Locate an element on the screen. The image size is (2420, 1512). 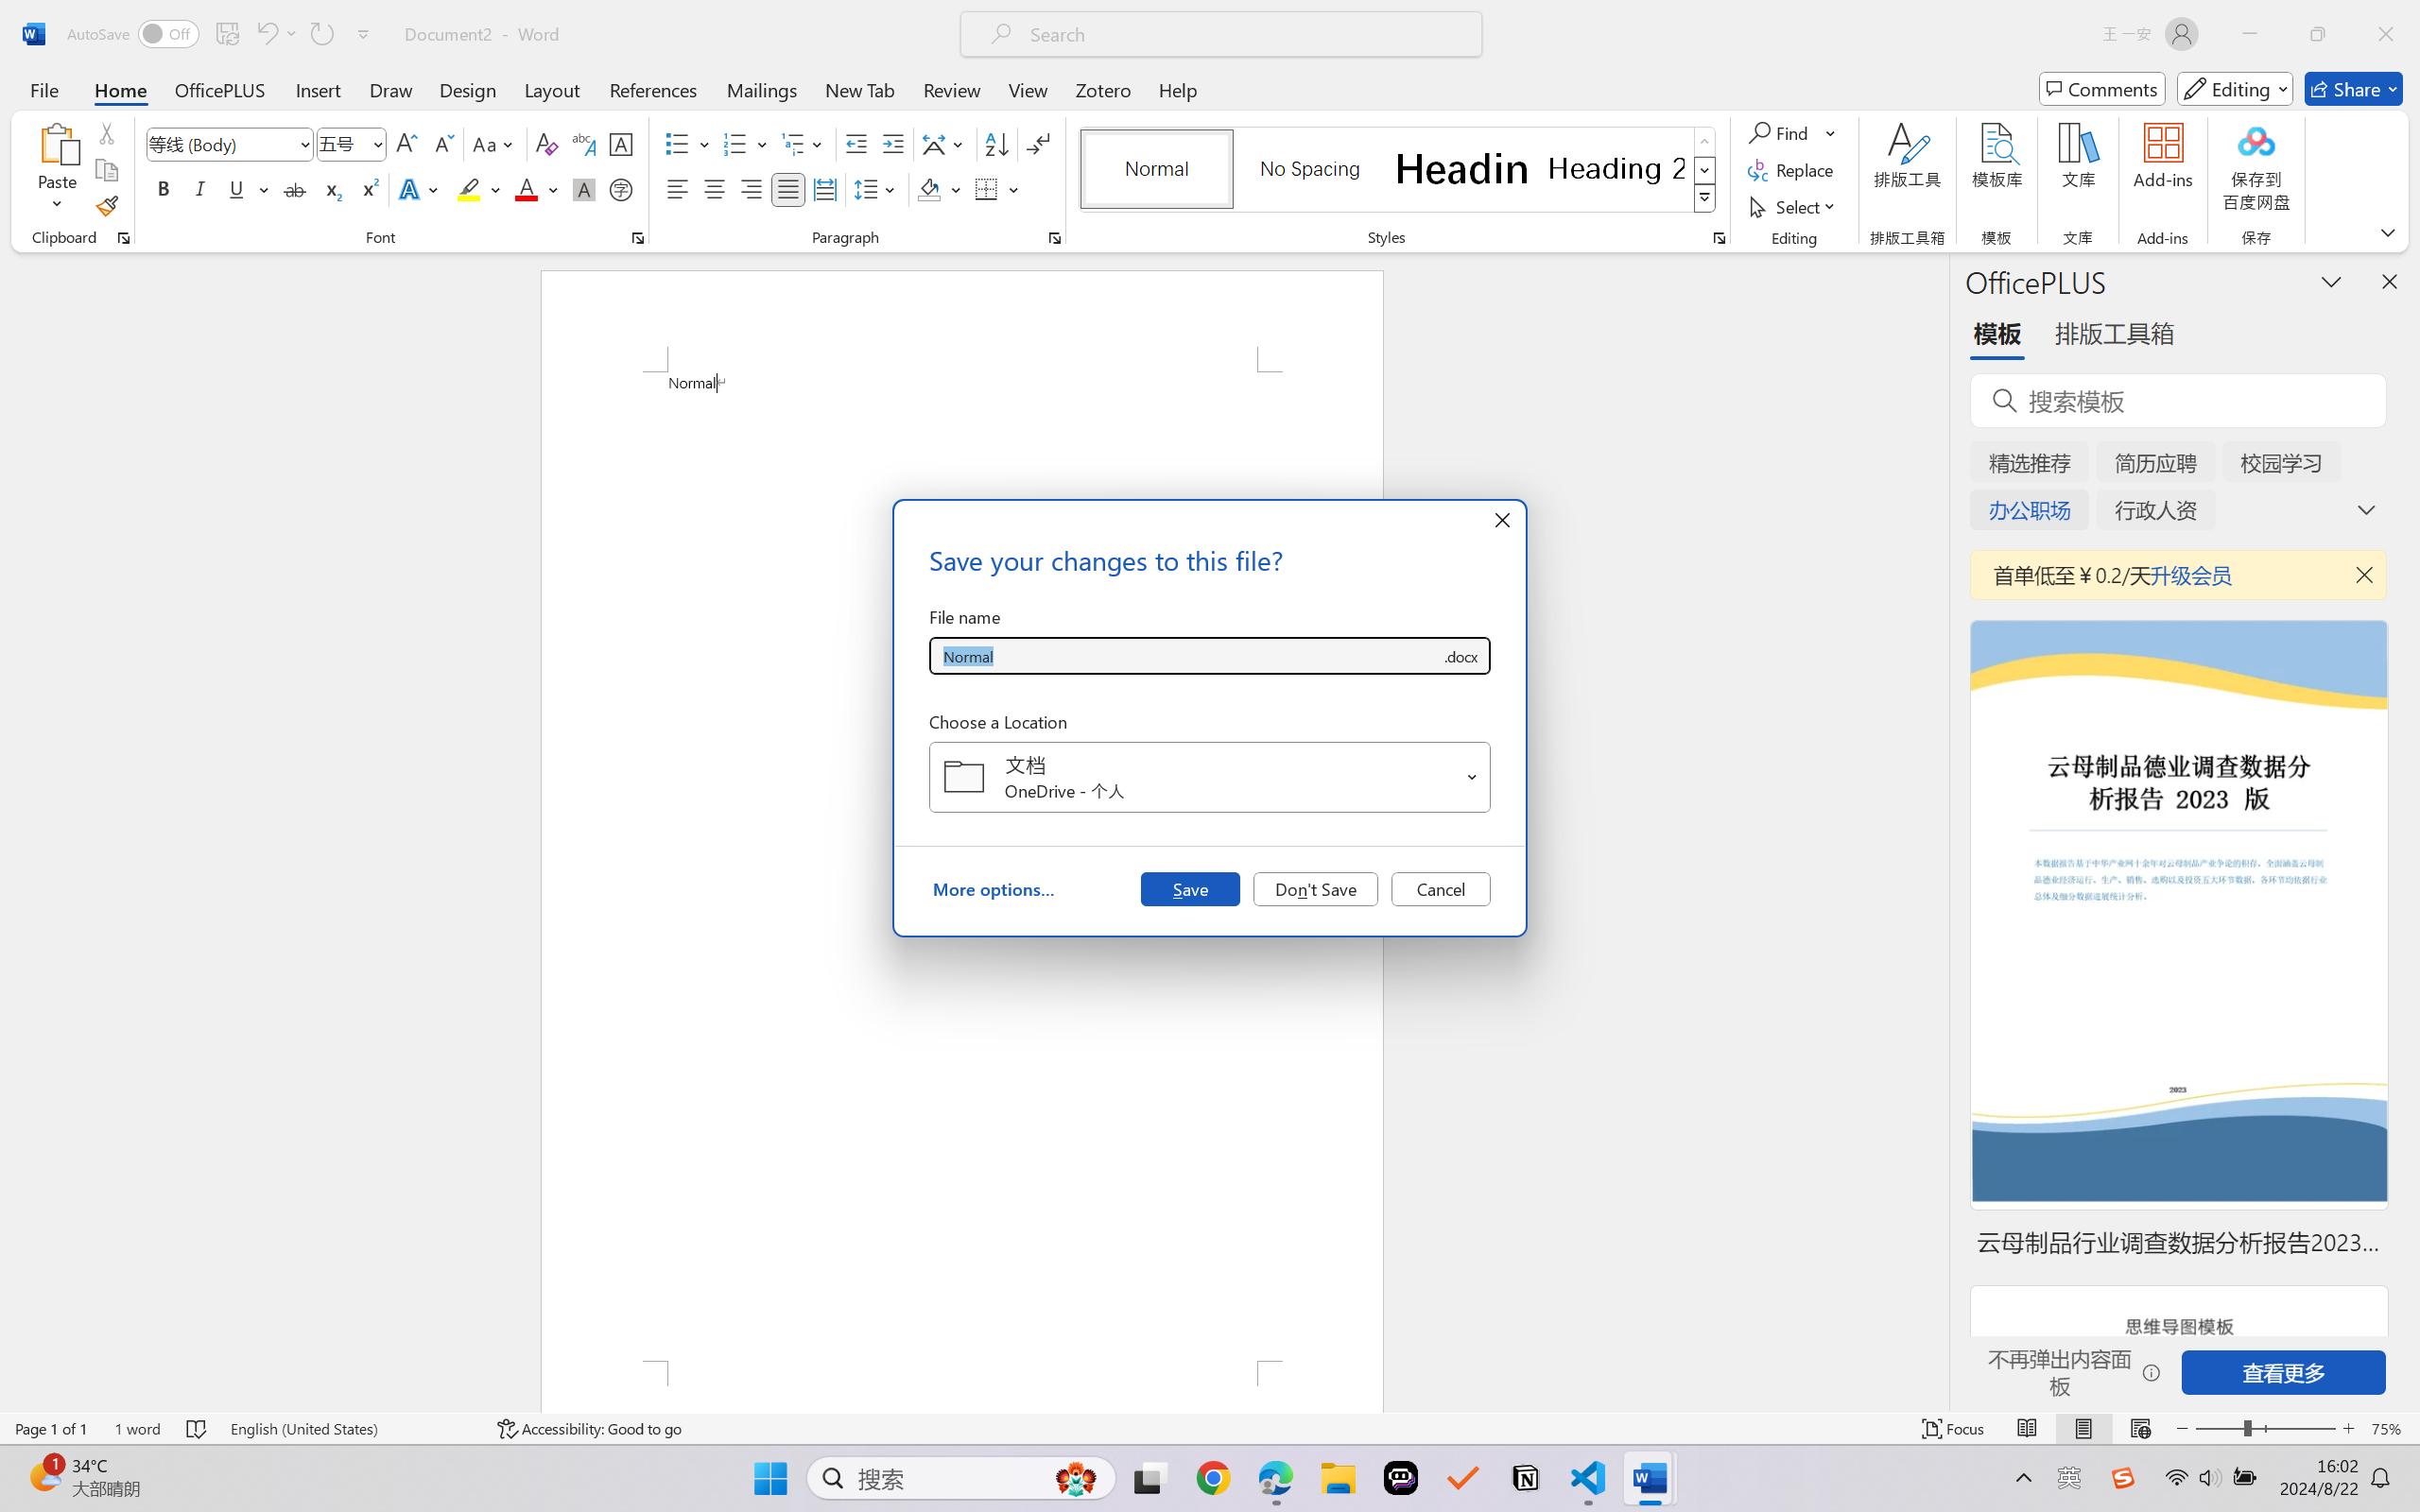
Undo Apply Quick Style is located at coordinates (276, 34).